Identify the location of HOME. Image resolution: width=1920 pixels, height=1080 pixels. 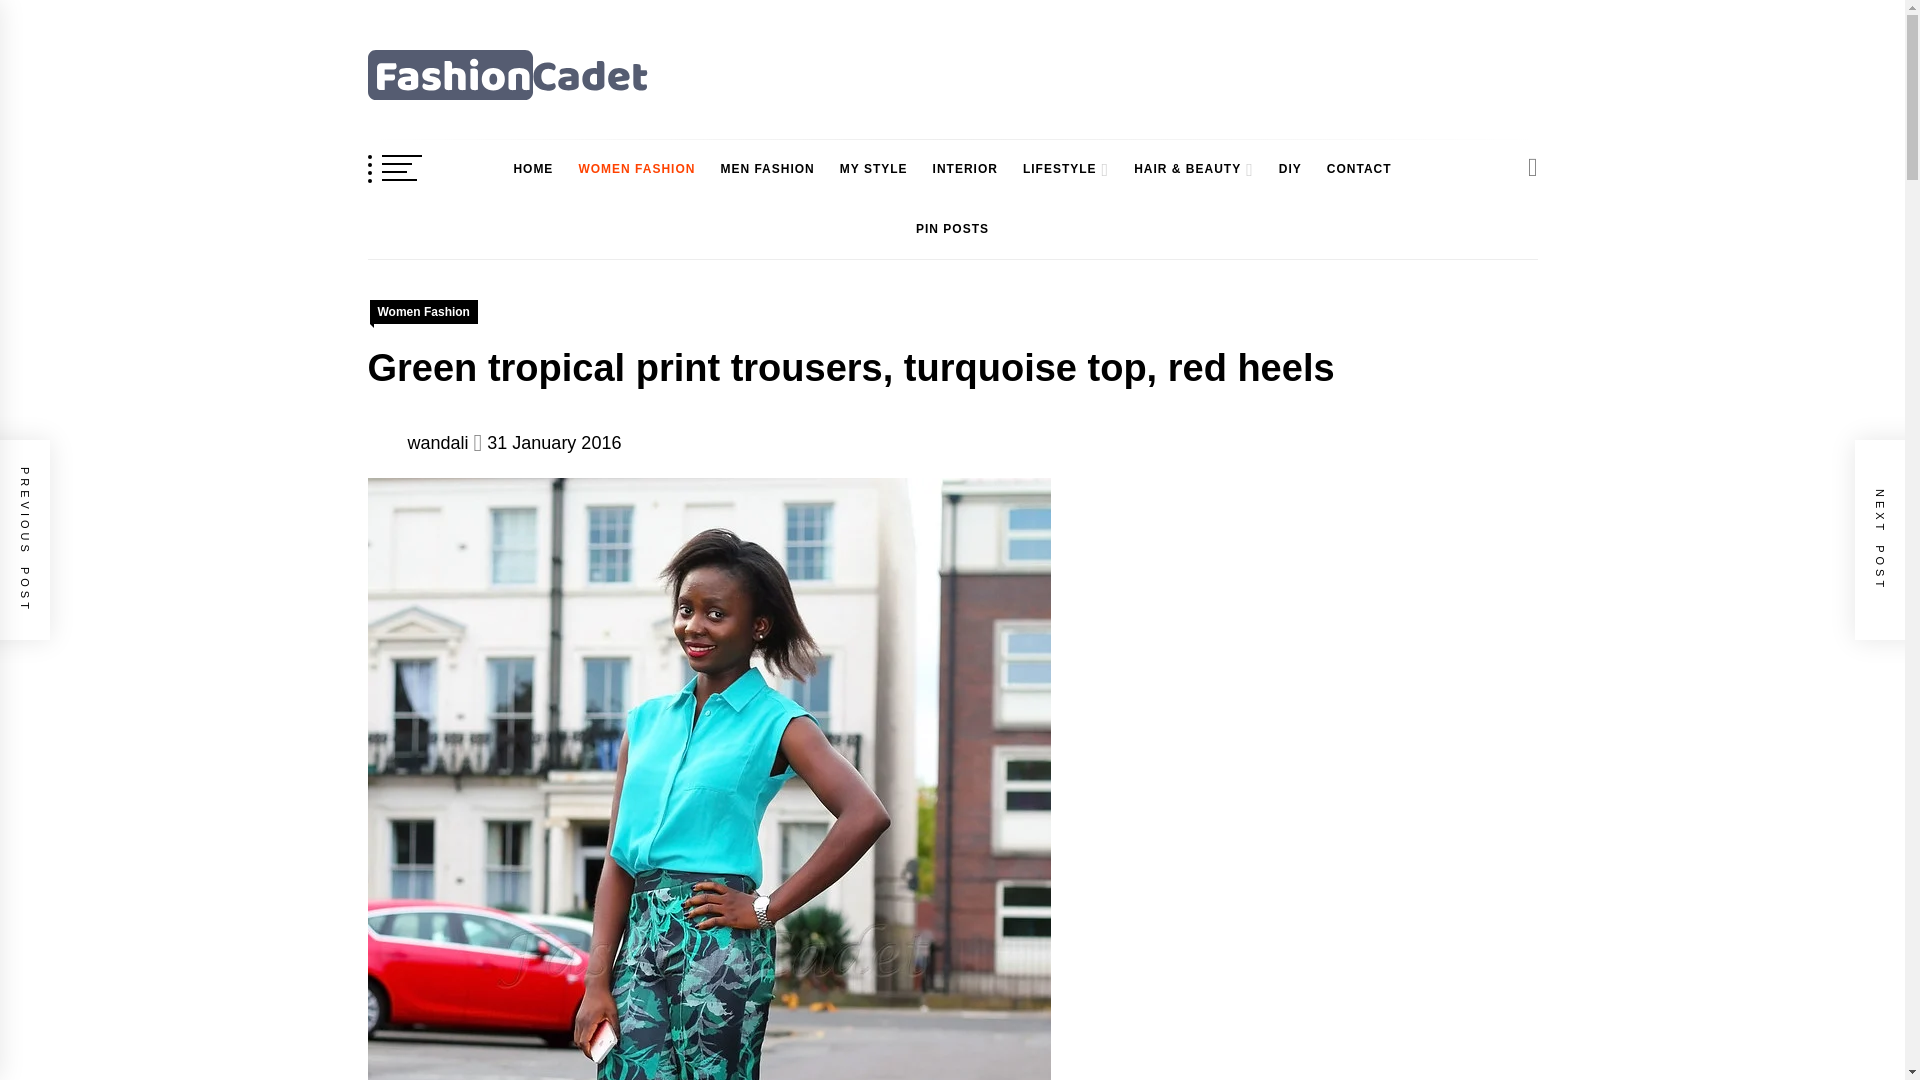
(532, 169).